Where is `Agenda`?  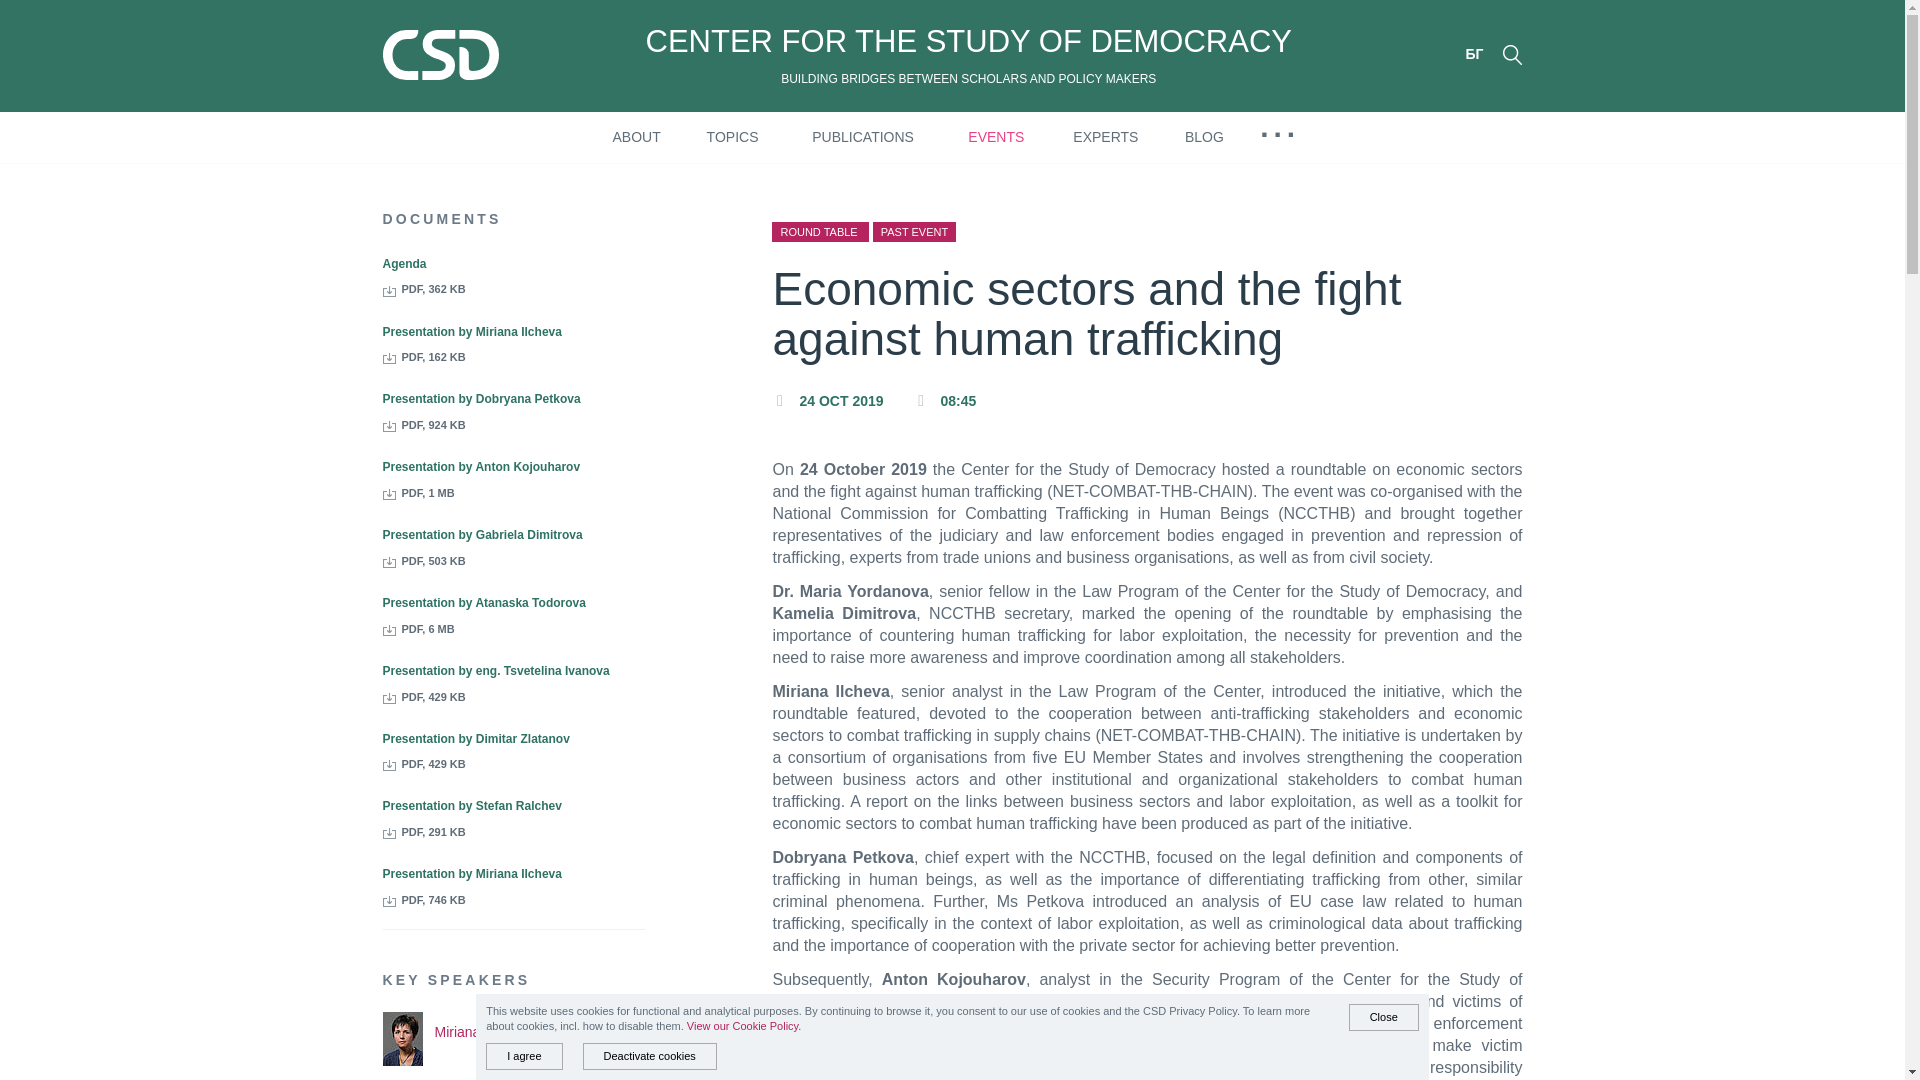 Agenda is located at coordinates (404, 264).